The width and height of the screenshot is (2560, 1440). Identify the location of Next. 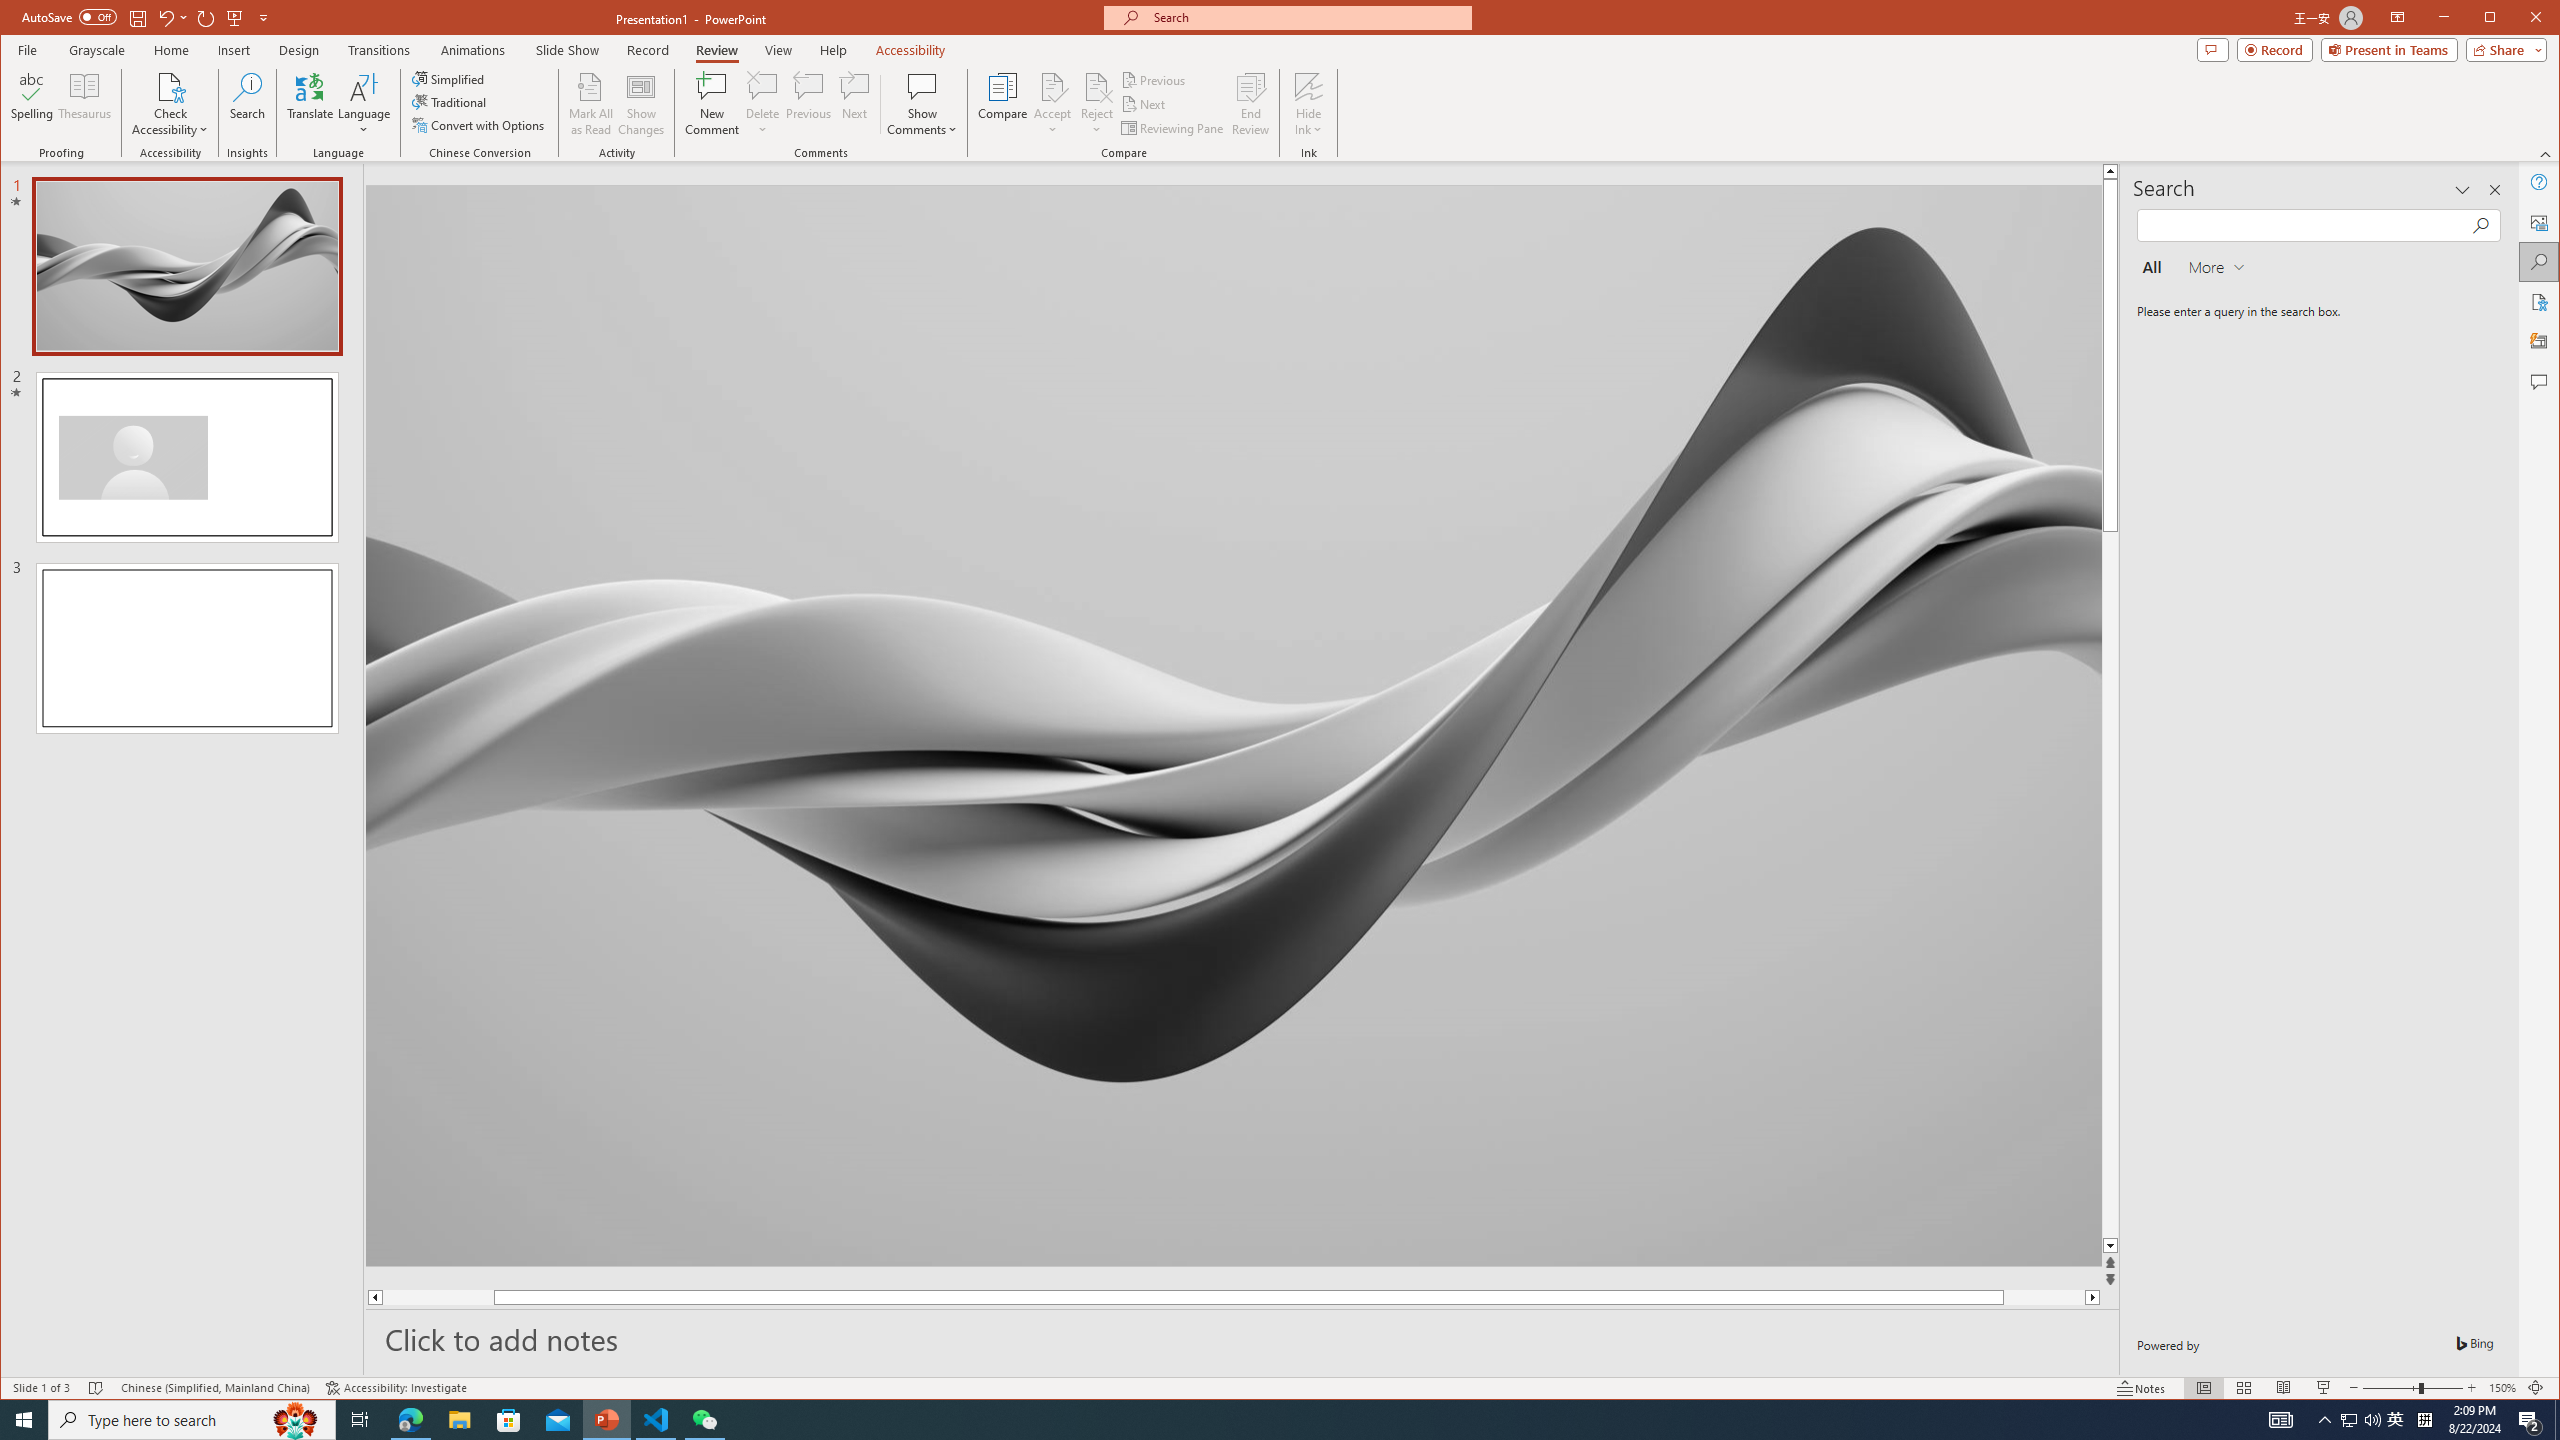
(1145, 104).